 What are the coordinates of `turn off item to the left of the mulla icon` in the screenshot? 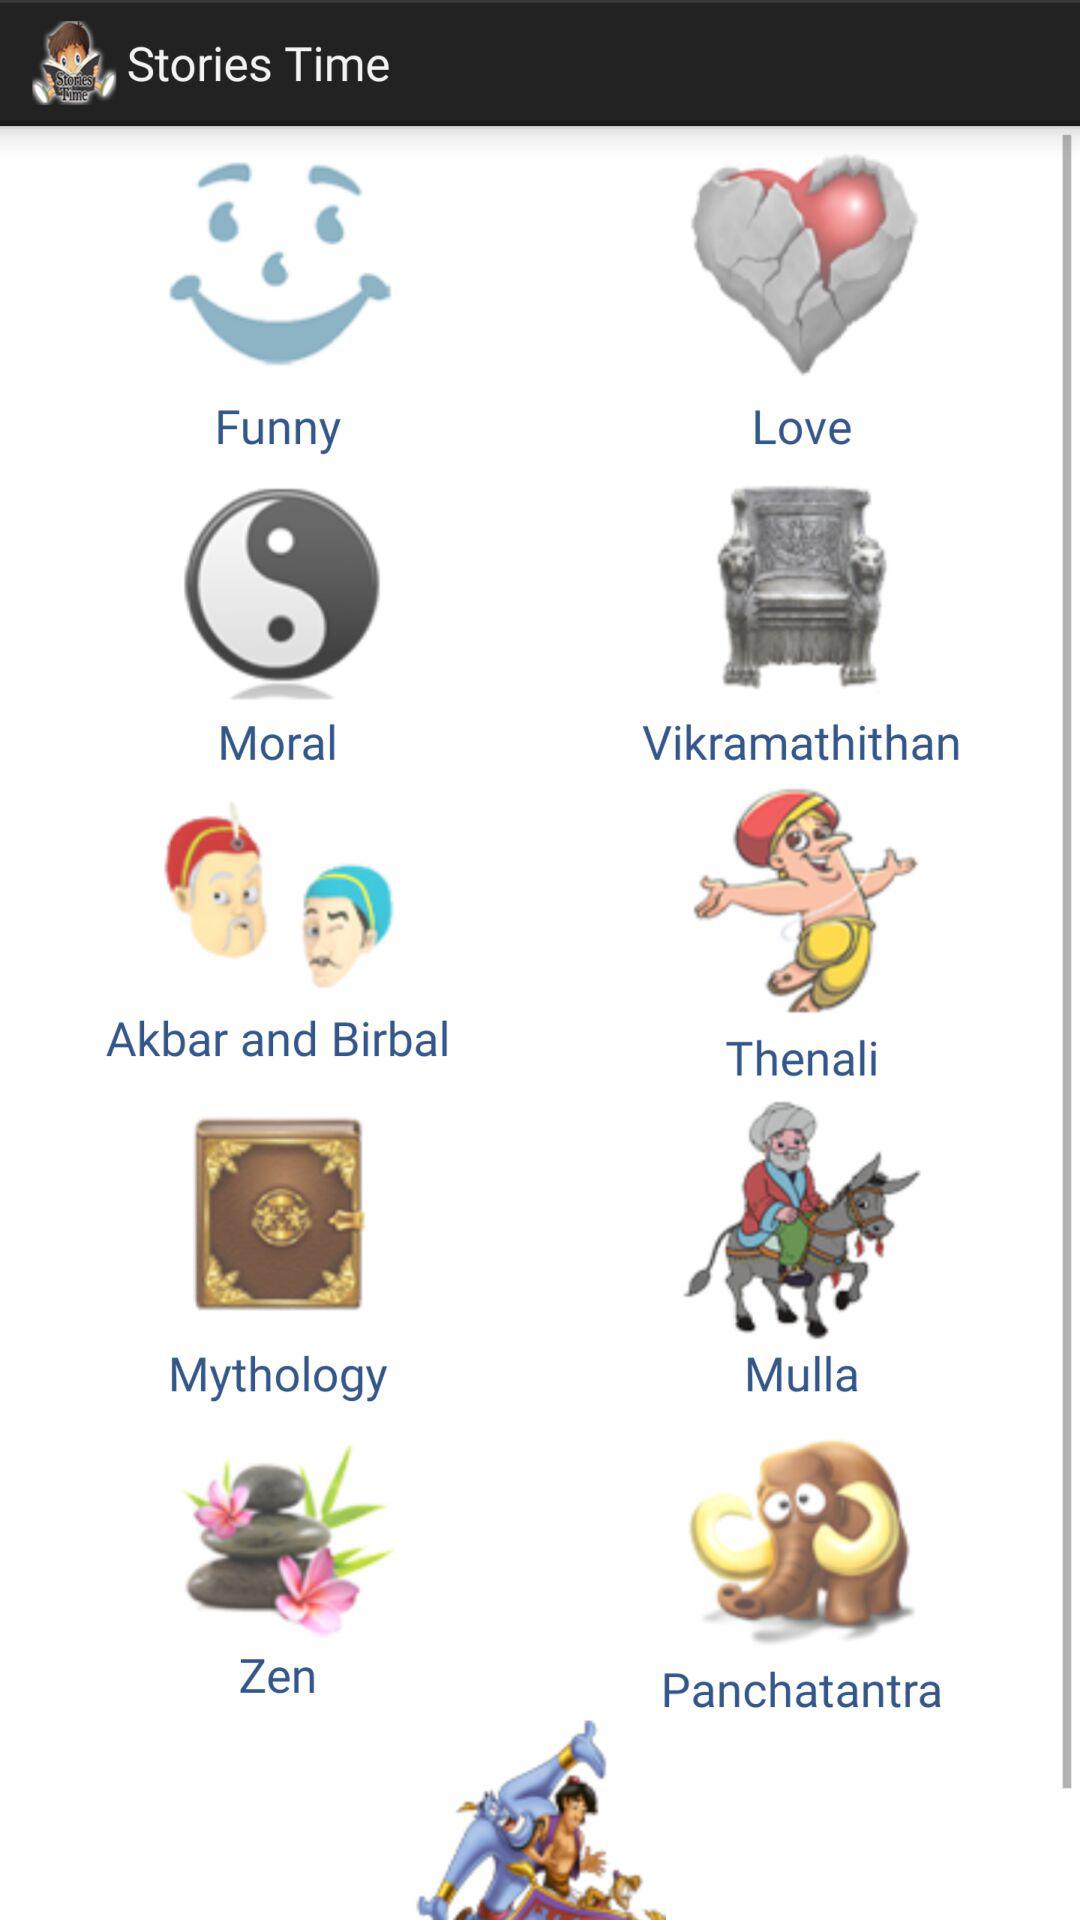 It's located at (278, 1562).